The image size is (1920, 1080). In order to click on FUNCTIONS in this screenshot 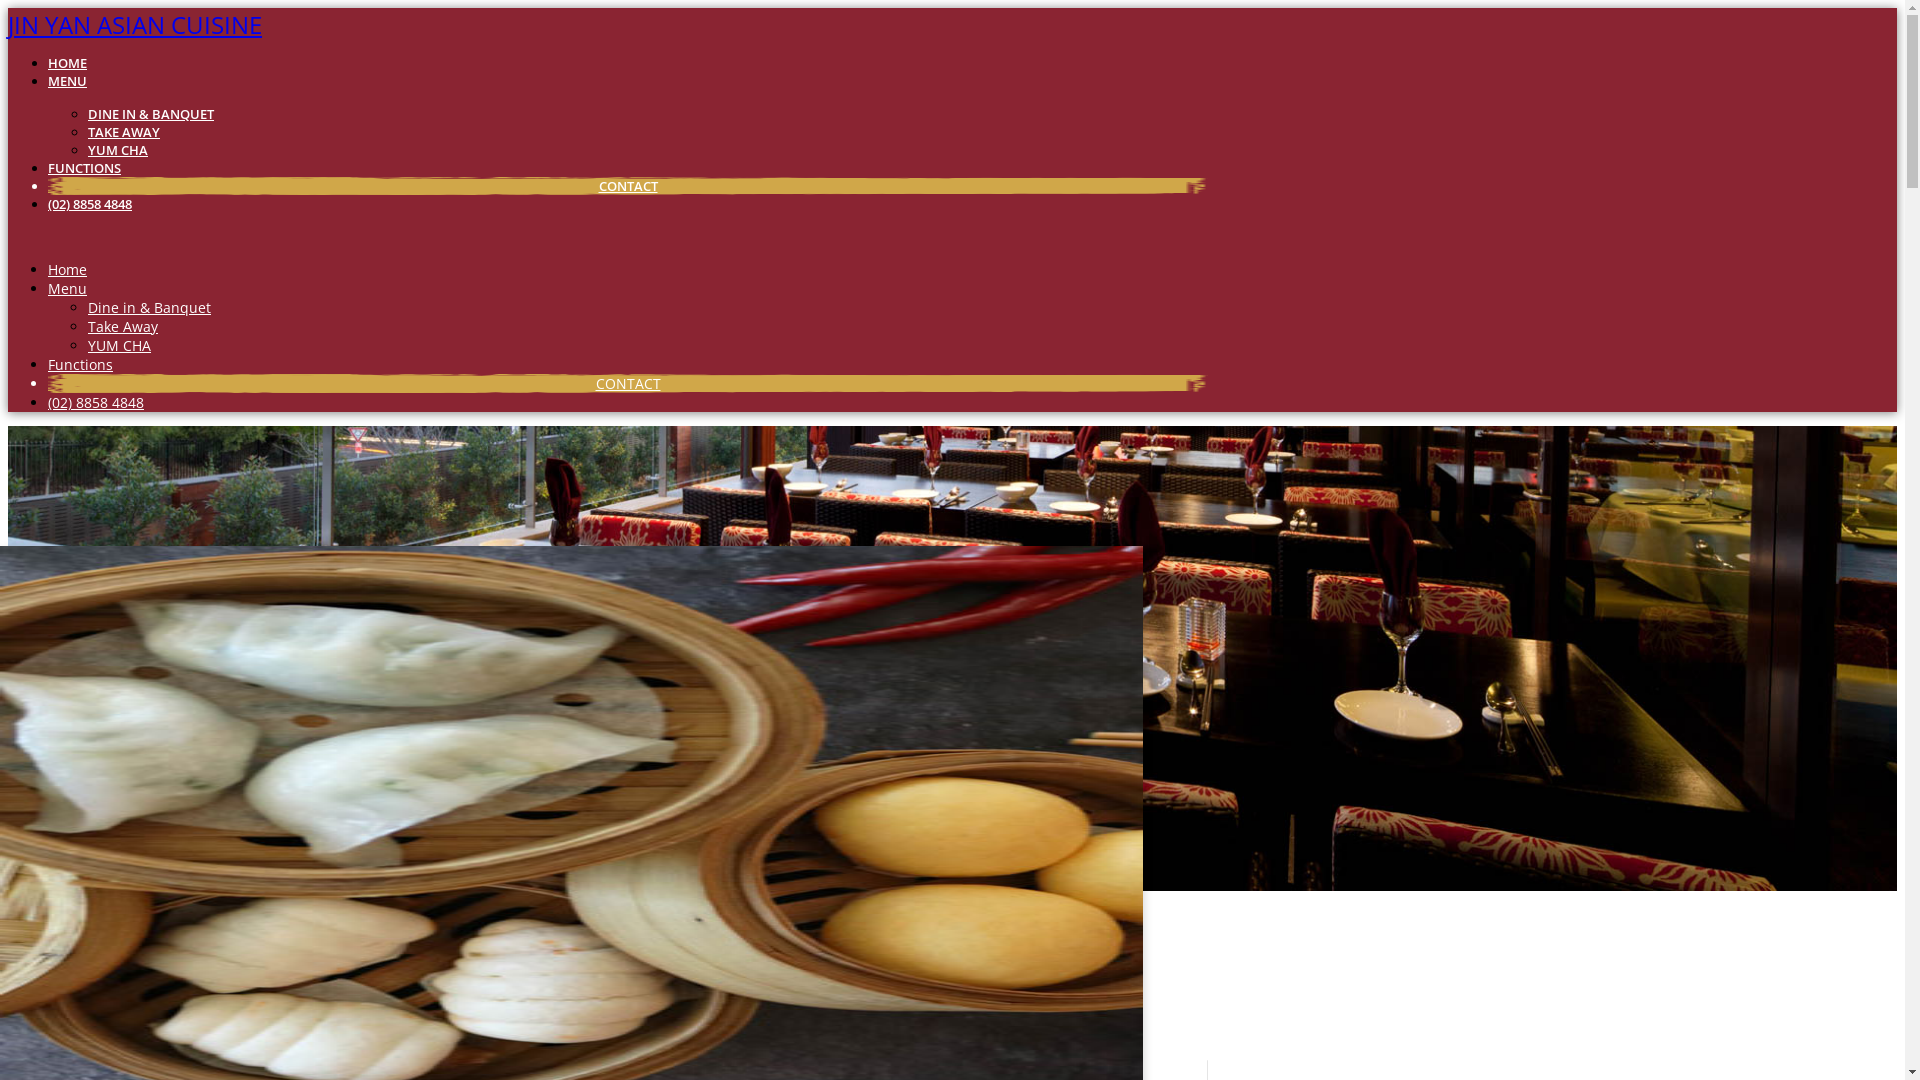, I will do `click(84, 168)`.